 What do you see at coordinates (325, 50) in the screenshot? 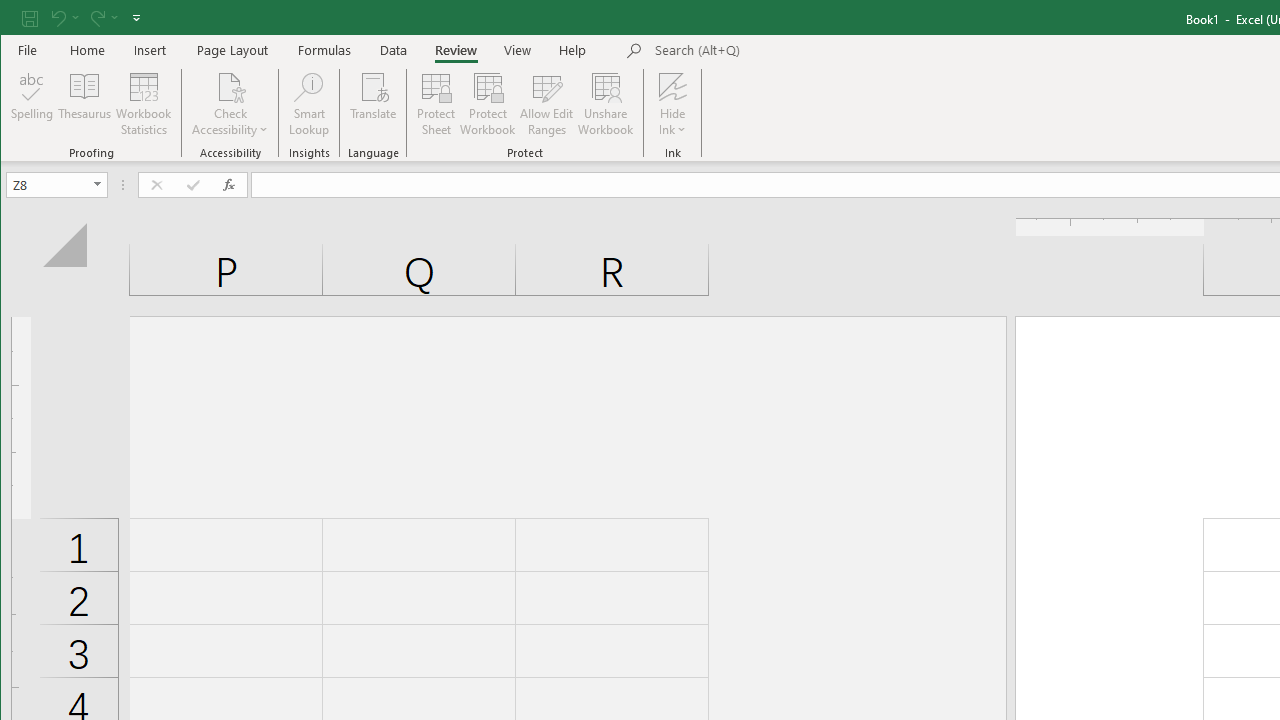
I see `Formulas` at bounding box center [325, 50].